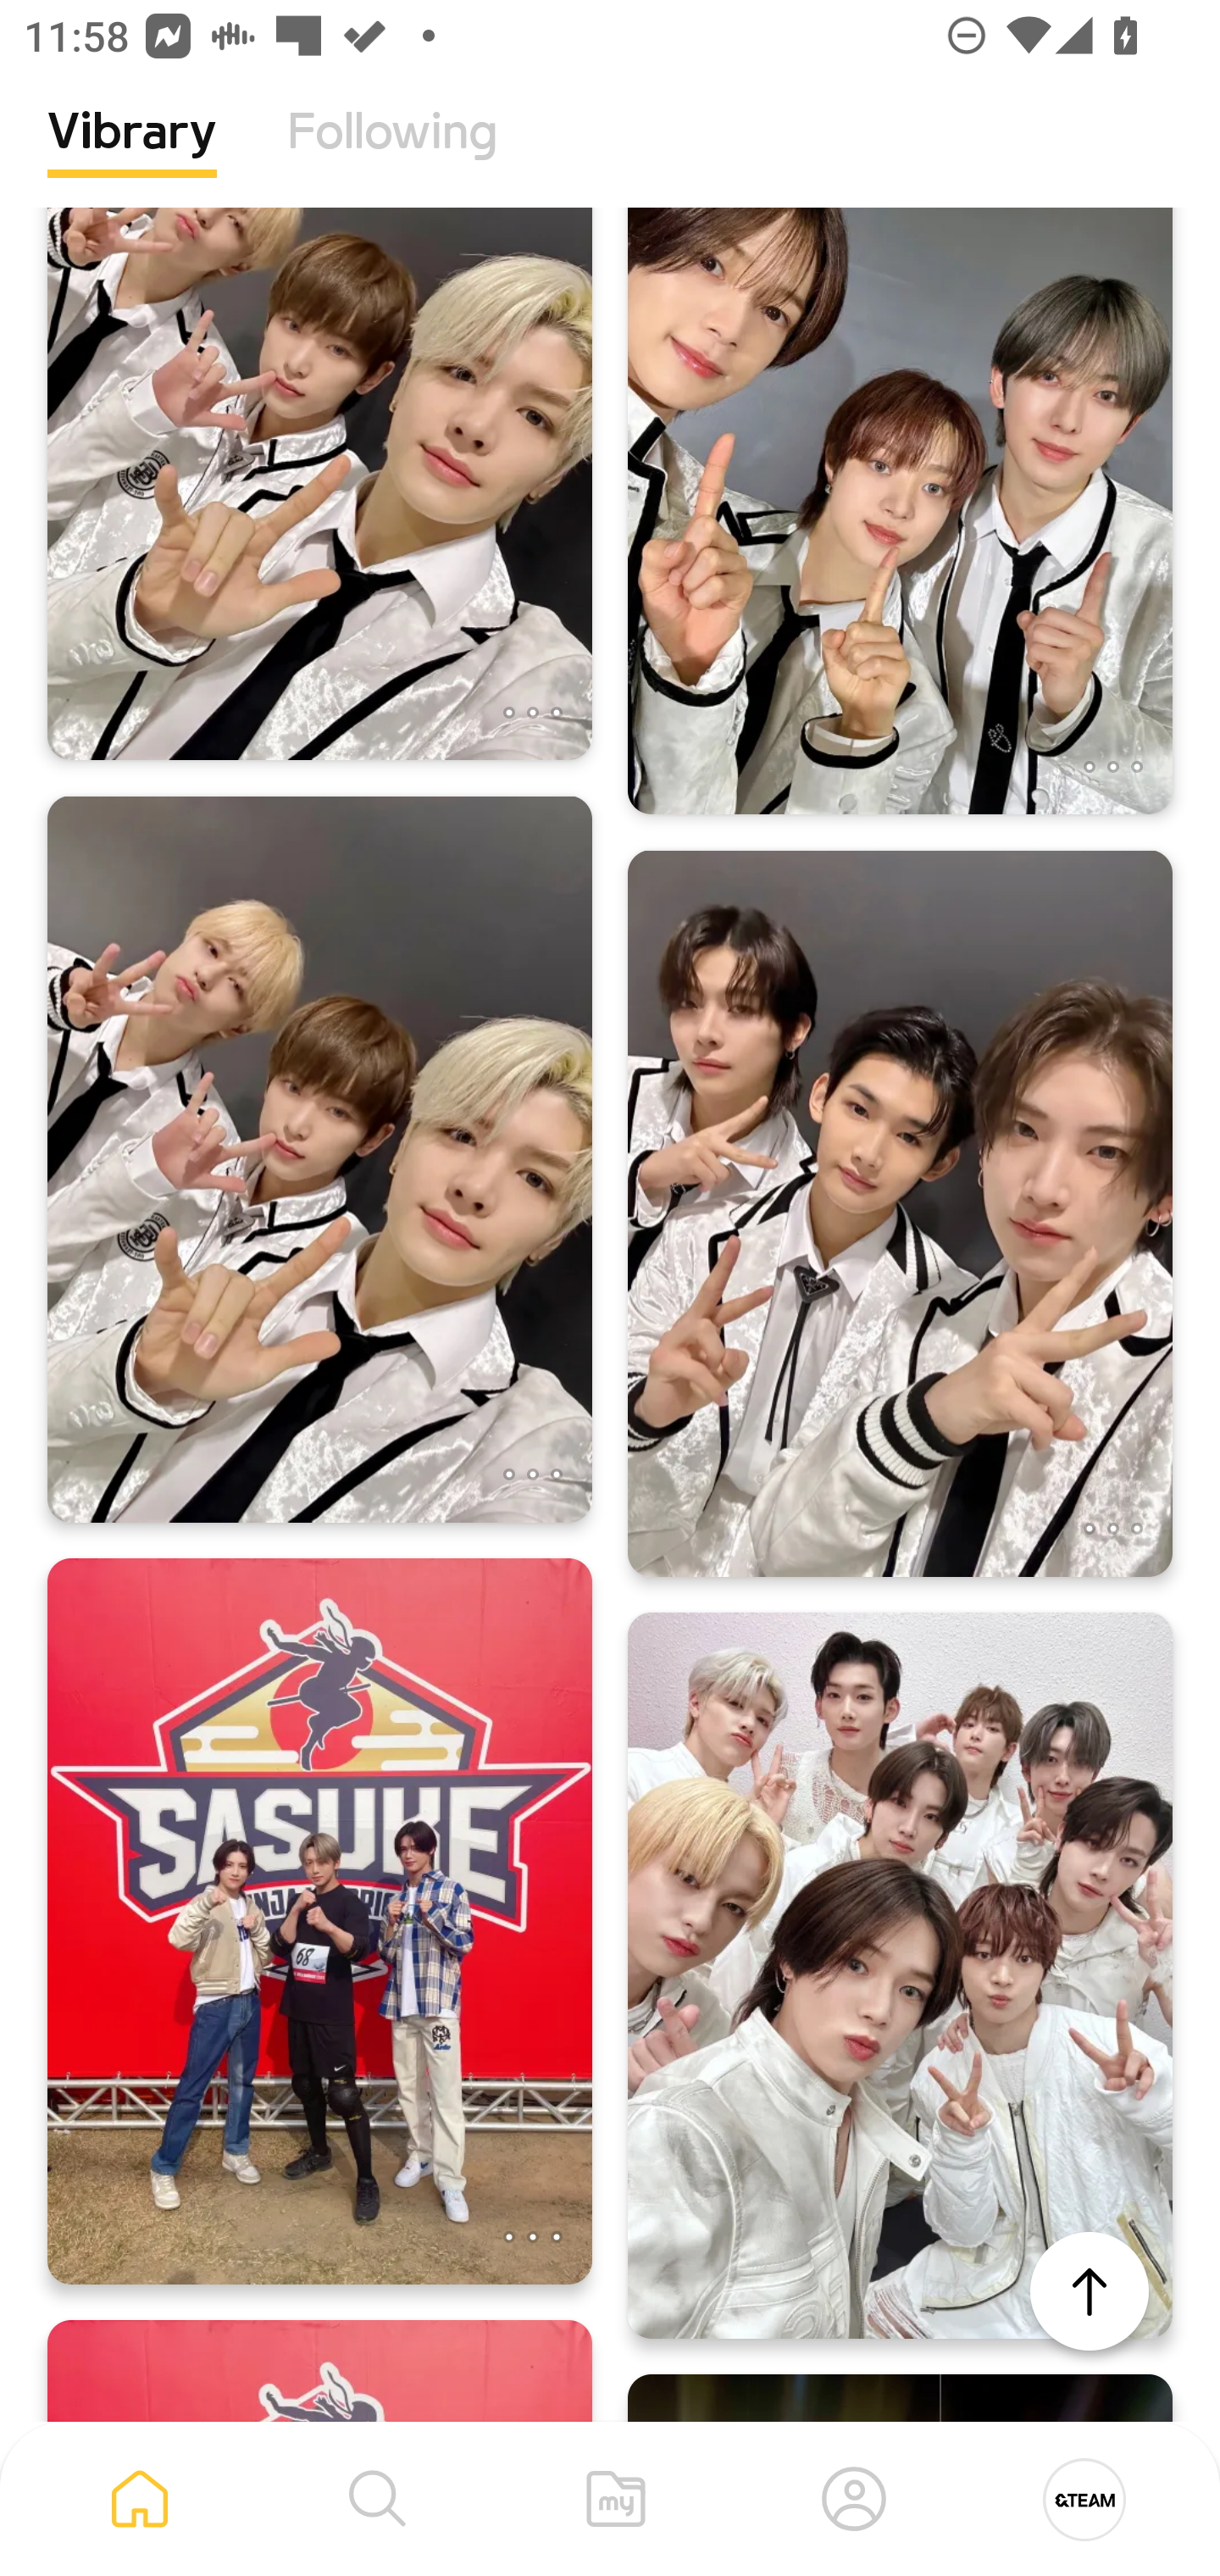 The height and width of the screenshot is (2576, 1220). What do you see at coordinates (132, 157) in the screenshot?
I see `Vibrary` at bounding box center [132, 157].